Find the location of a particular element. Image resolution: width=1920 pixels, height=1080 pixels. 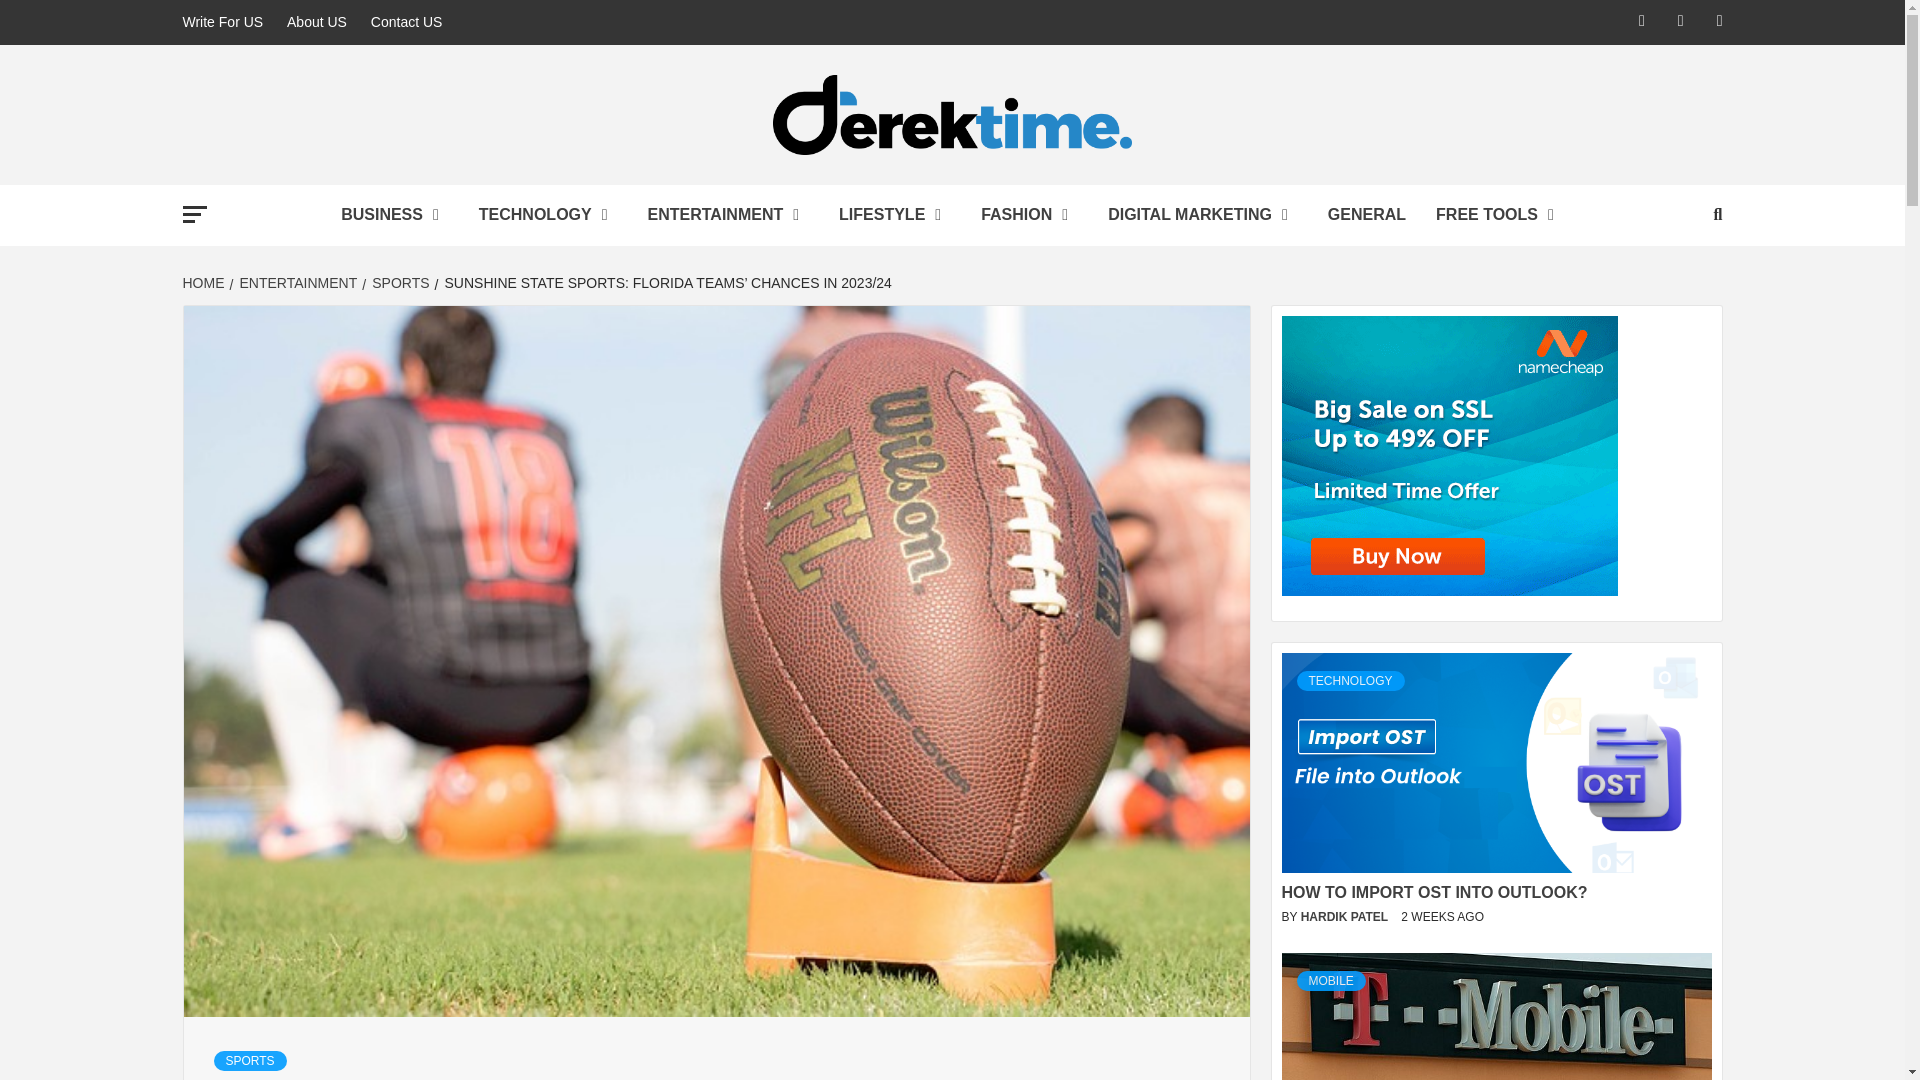

Contact US is located at coordinates (406, 22).